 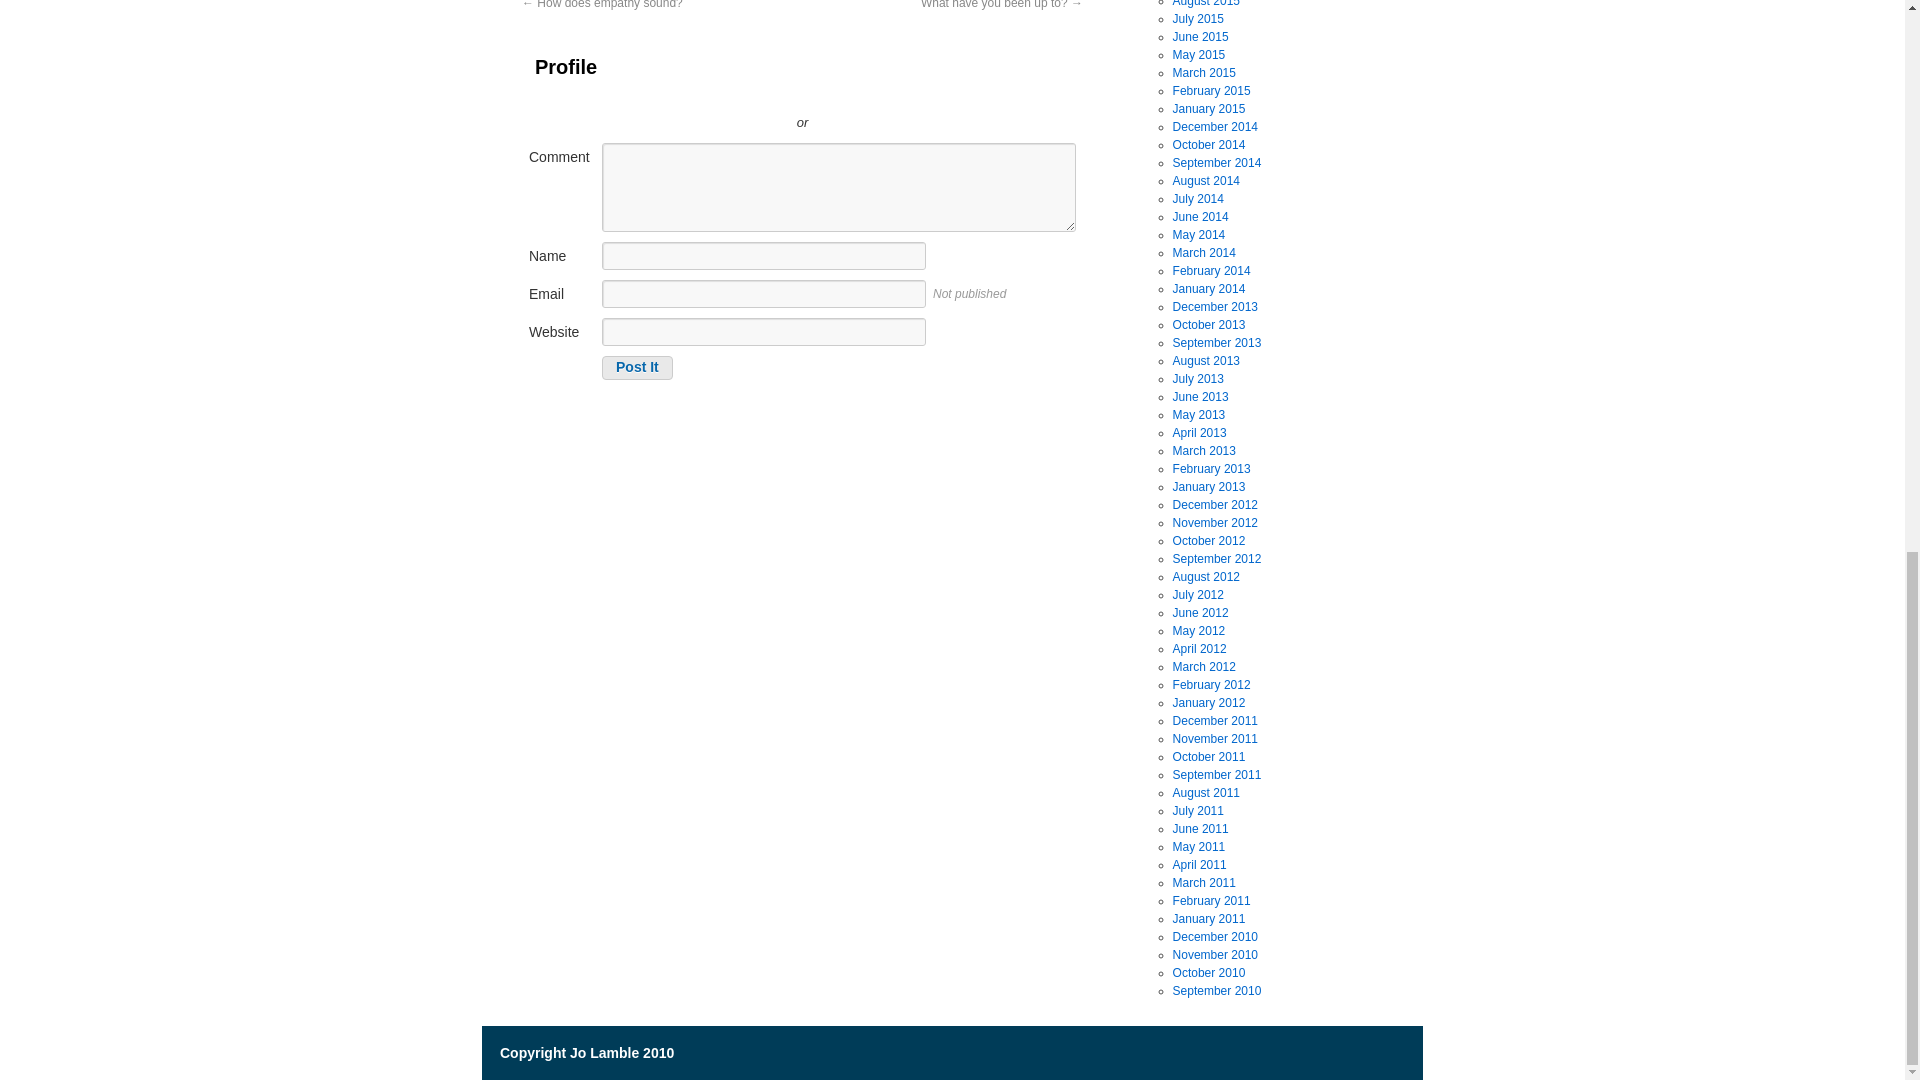 I want to click on Sign in with Facebook, so click(x=892, y=92).